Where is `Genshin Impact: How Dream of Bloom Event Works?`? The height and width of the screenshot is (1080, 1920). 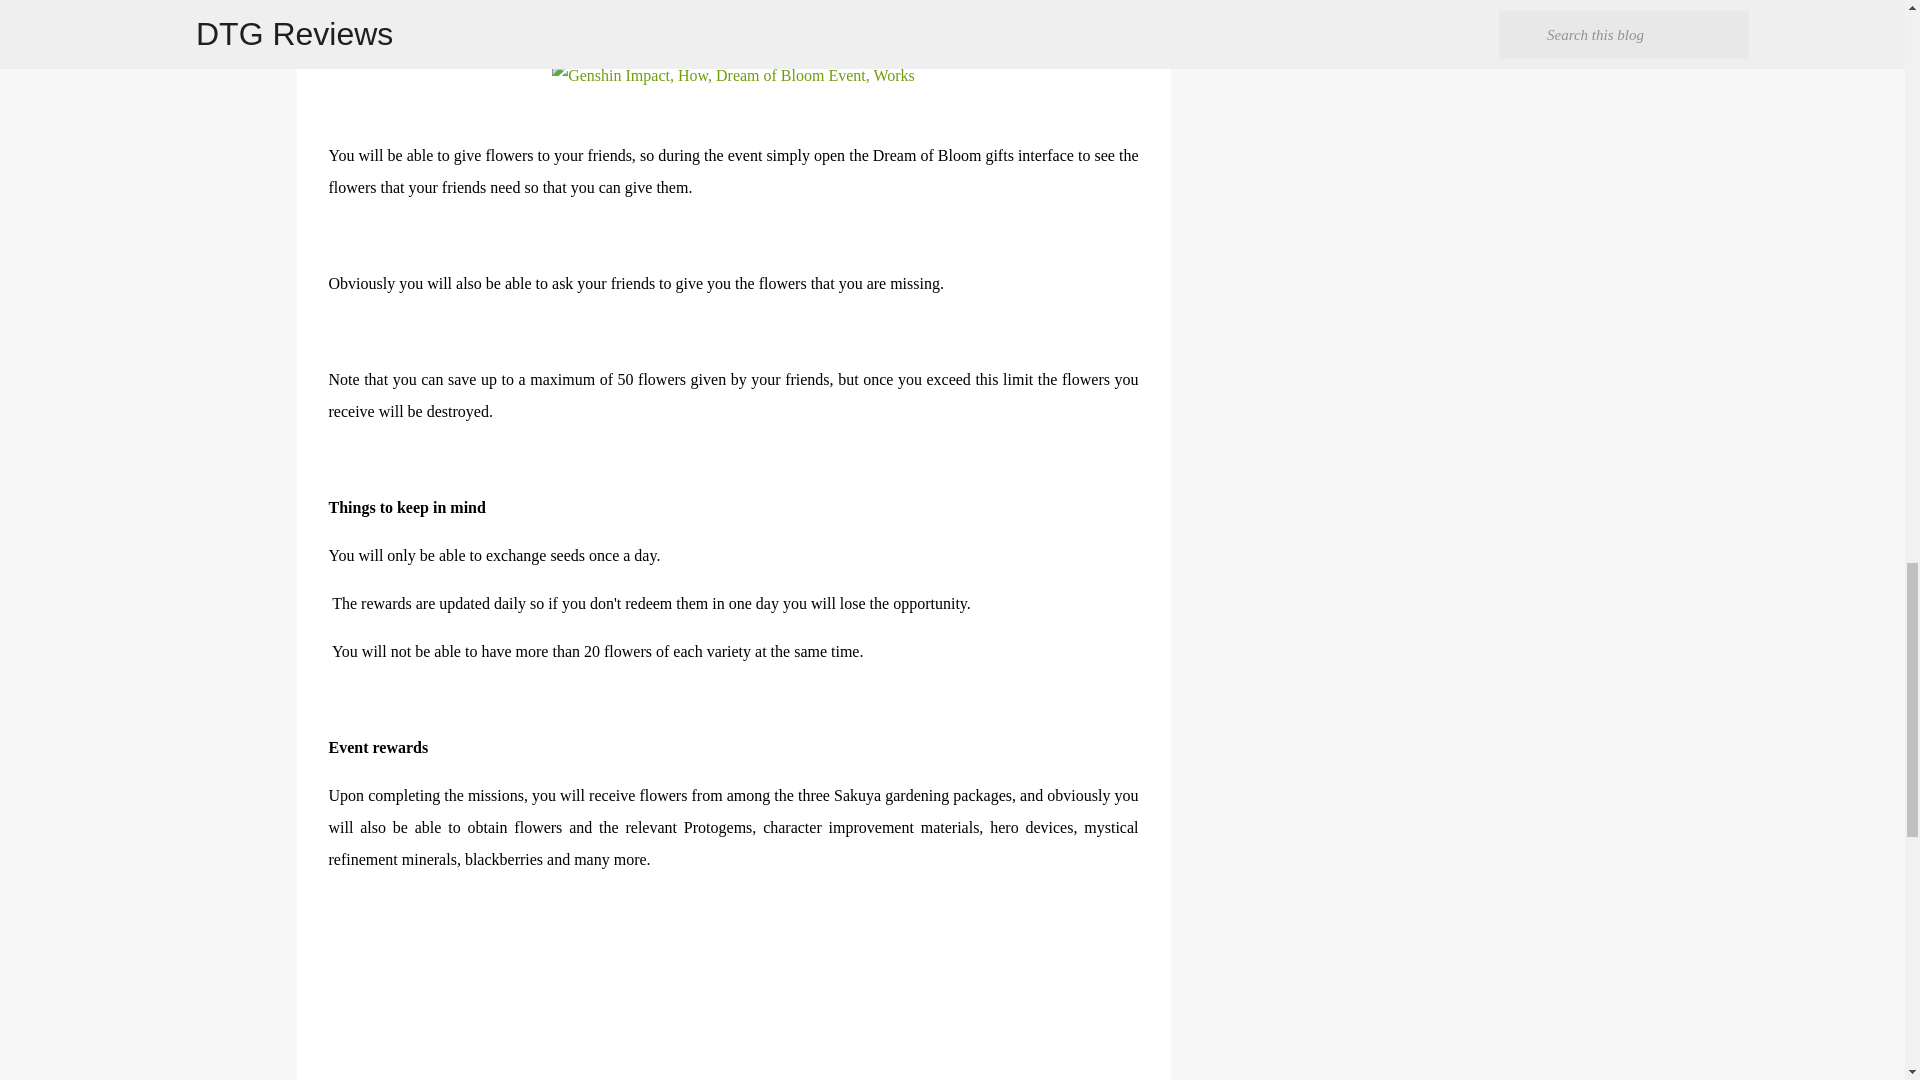
Genshin Impact: How Dream of Bloom Event Works? is located at coordinates (734, 76).